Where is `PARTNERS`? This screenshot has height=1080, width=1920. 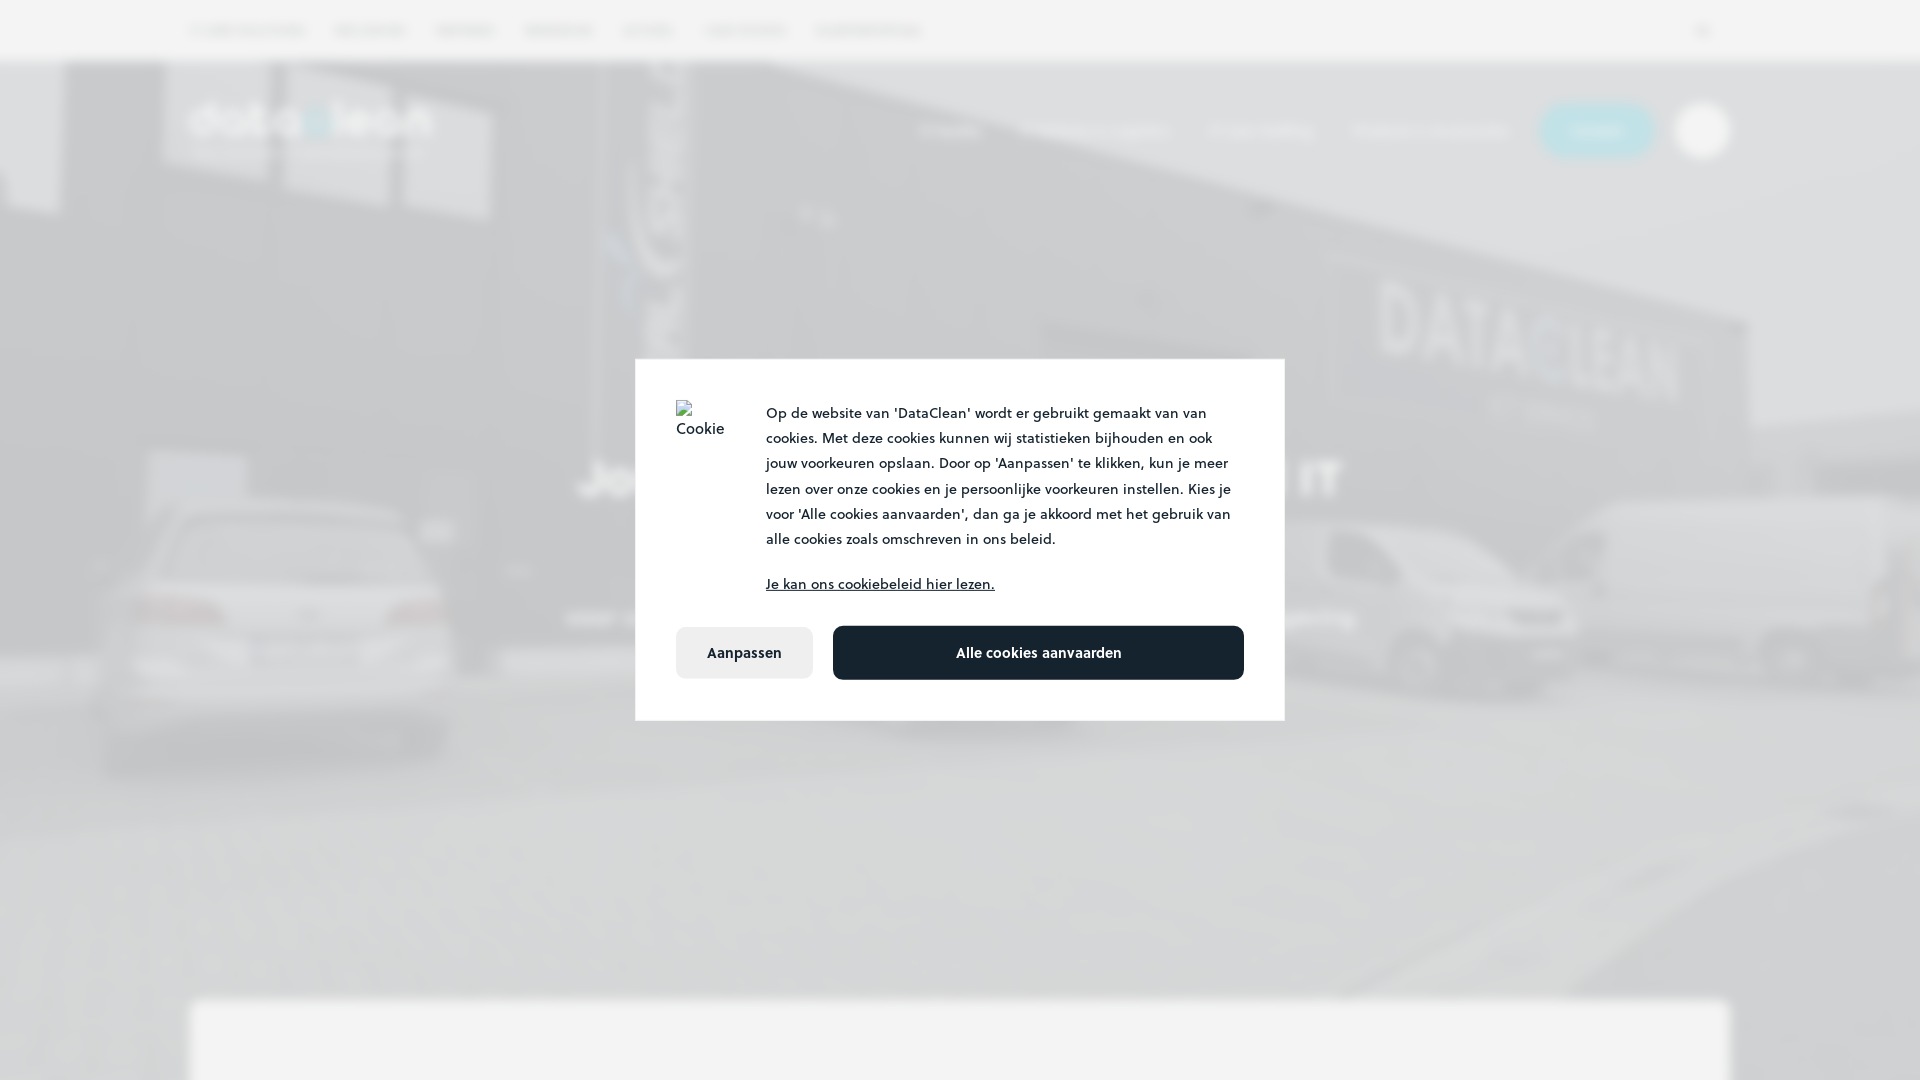 PARTNERS is located at coordinates (466, 30).